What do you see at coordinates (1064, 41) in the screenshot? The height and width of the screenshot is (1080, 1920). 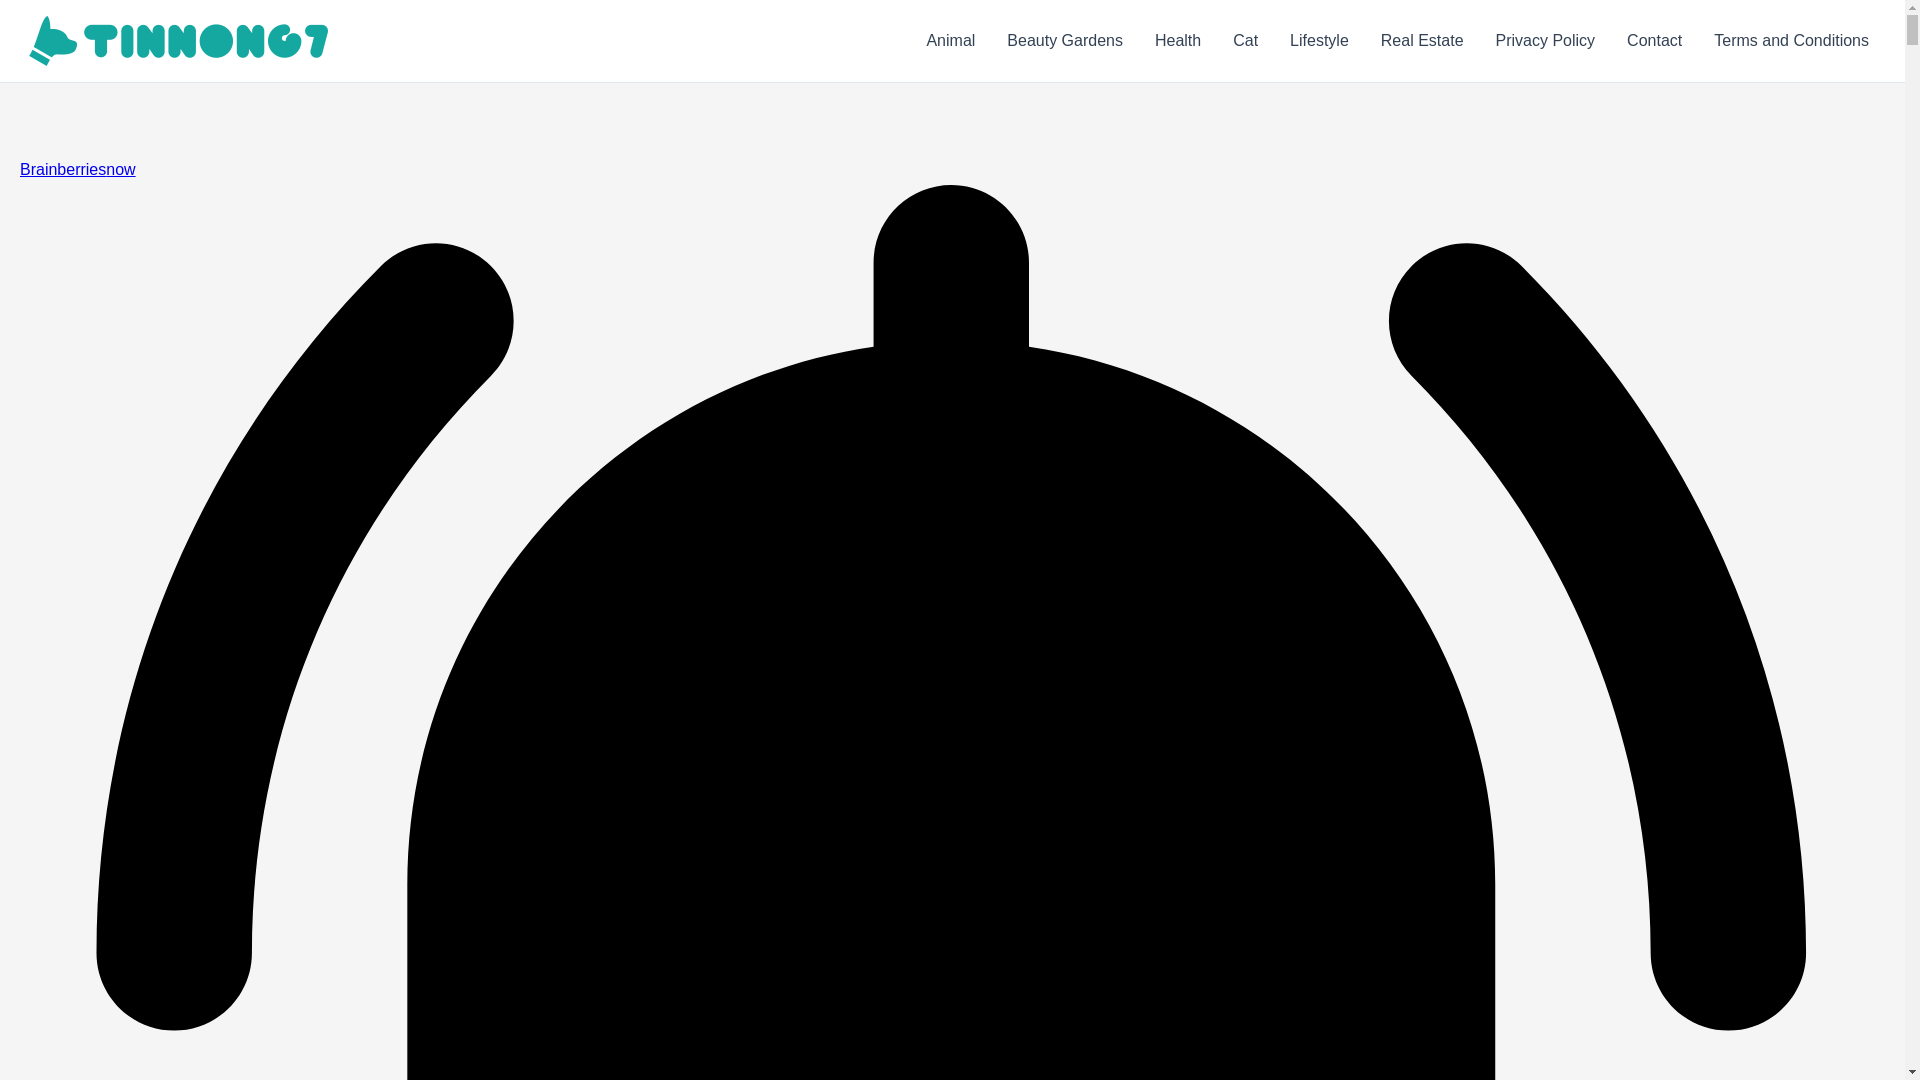 I see `Beauty Gardens` at bounding box center [1064, 41].